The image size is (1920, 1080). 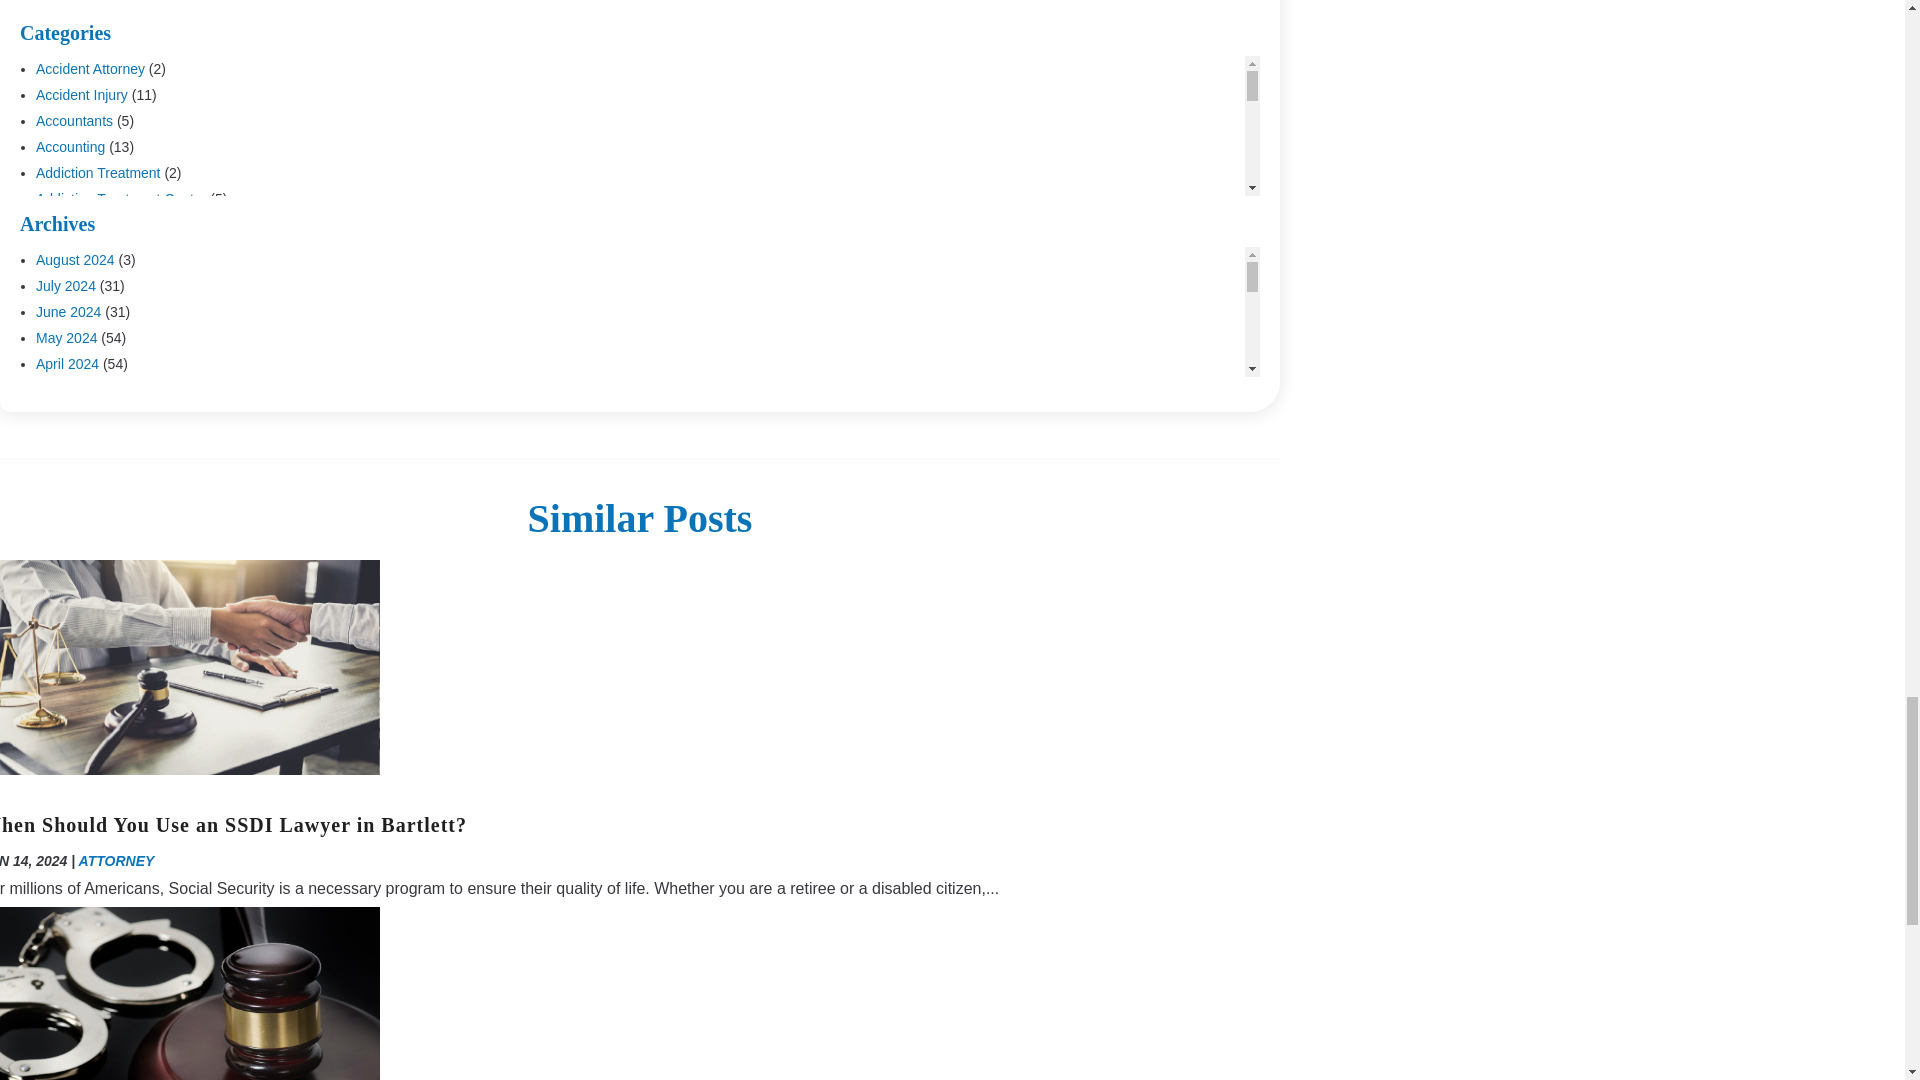 I want to click on Accountants, so click(x=74, y=120).